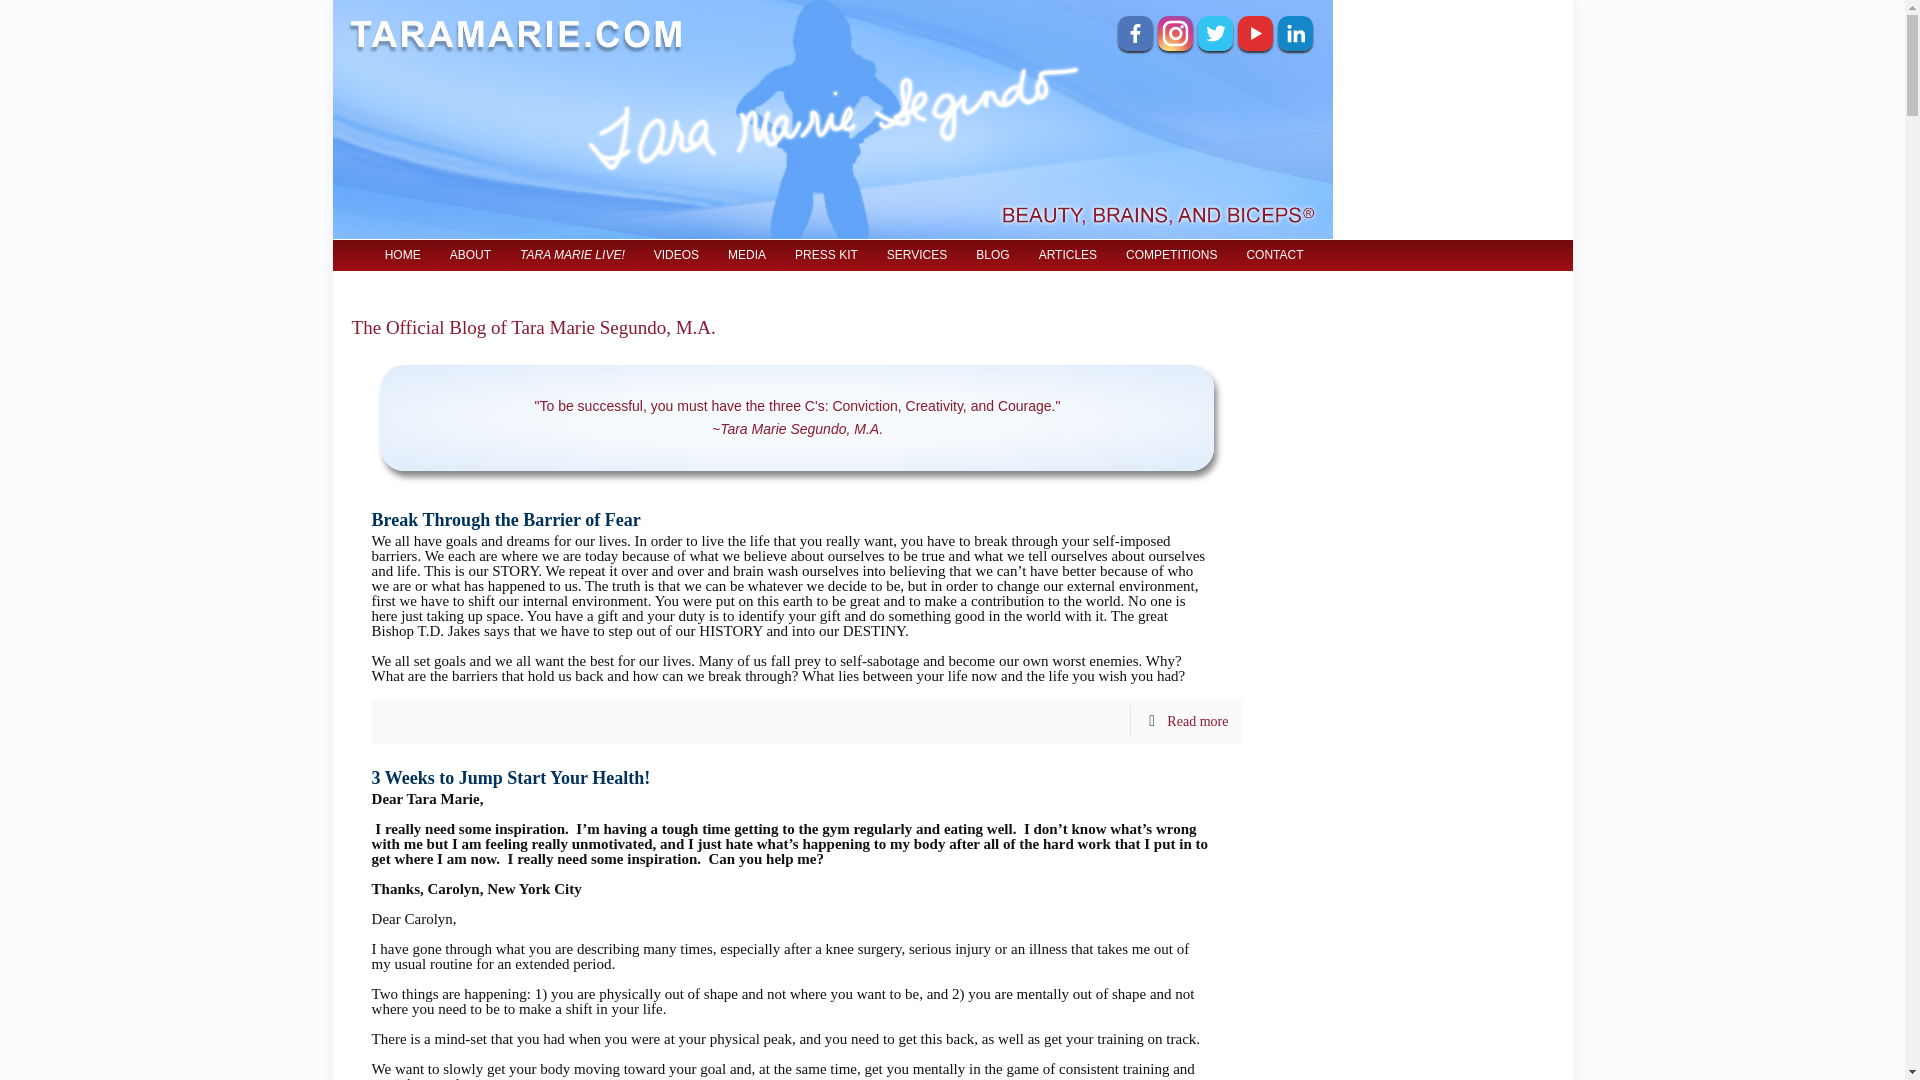 This screenshot has width=1920, height=1080. Describe the element at coordinates (676, 255) in the screenshot. I see `VIDEOS` at that location.